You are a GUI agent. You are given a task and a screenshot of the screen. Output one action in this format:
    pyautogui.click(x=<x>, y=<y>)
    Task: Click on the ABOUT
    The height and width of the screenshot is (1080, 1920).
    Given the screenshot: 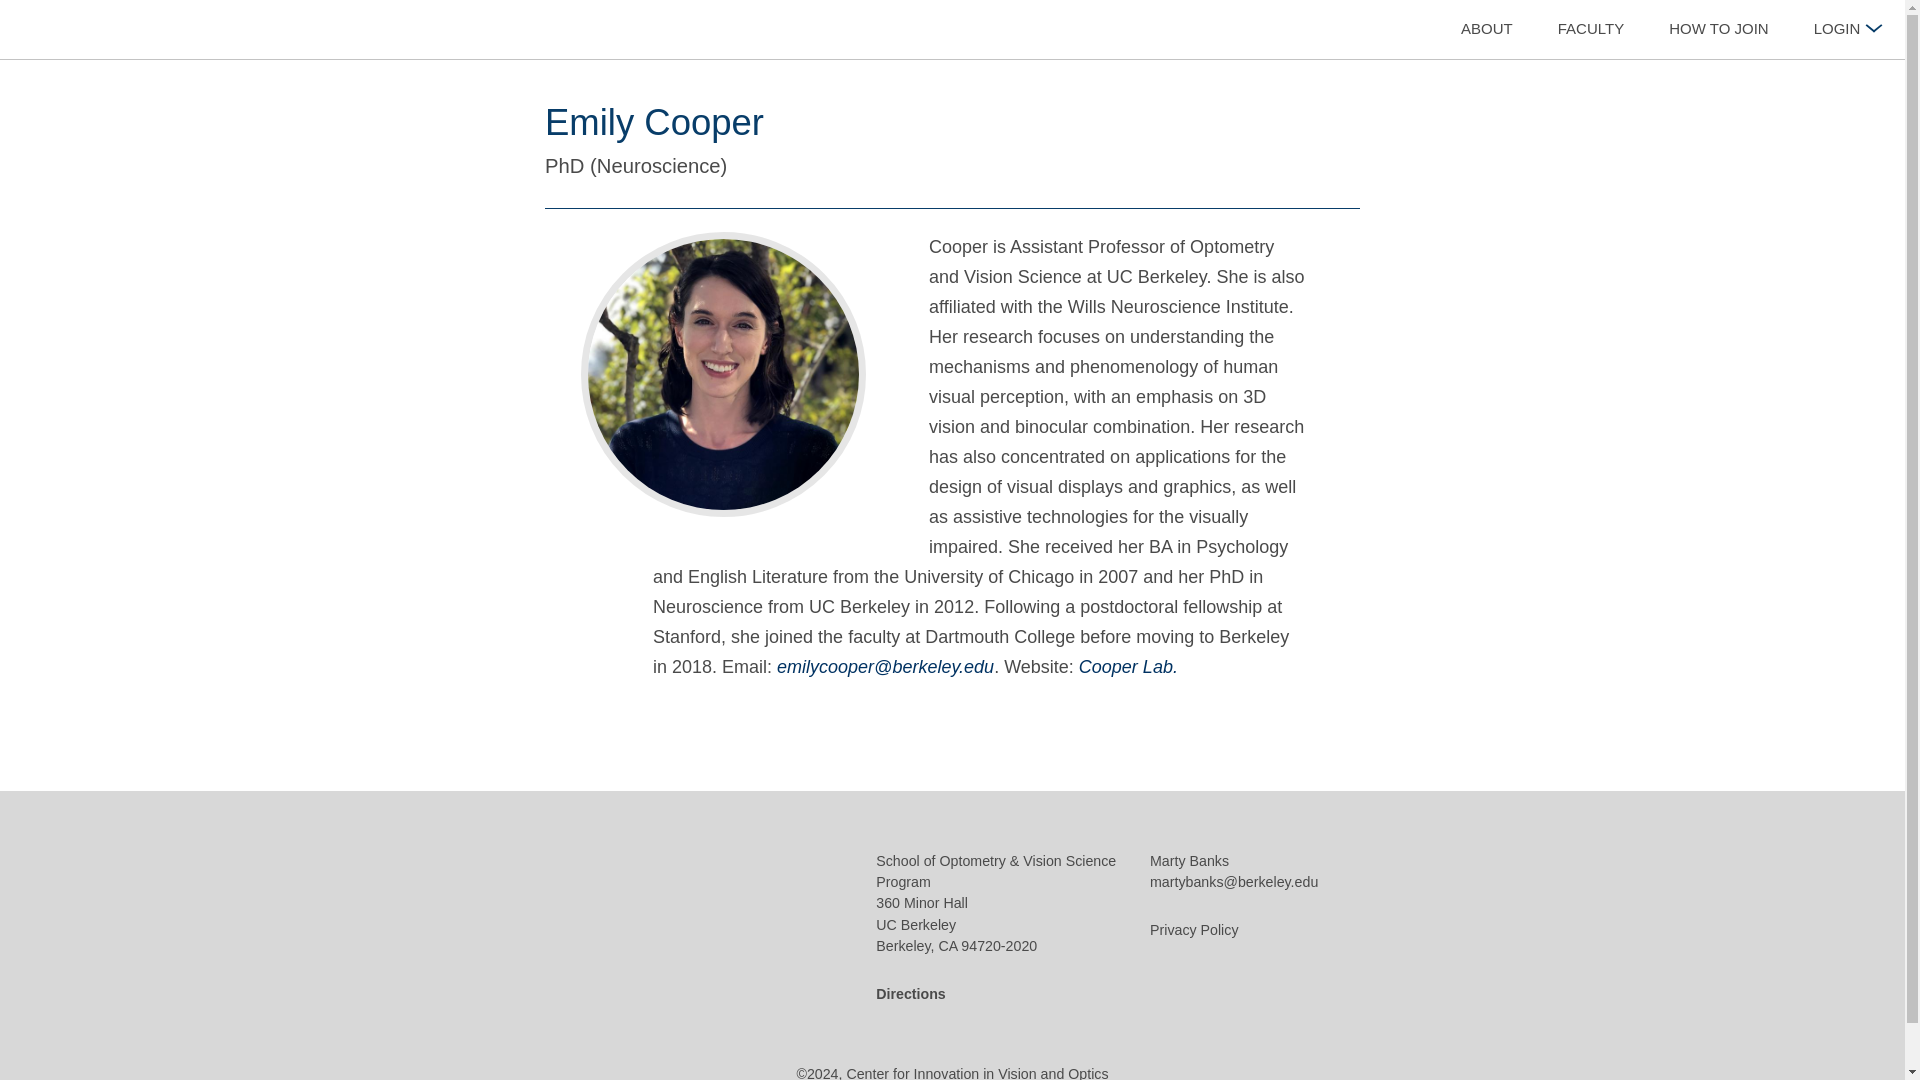 What is the action you would take?
    pyautogui.click(x=1487, y=30)
    